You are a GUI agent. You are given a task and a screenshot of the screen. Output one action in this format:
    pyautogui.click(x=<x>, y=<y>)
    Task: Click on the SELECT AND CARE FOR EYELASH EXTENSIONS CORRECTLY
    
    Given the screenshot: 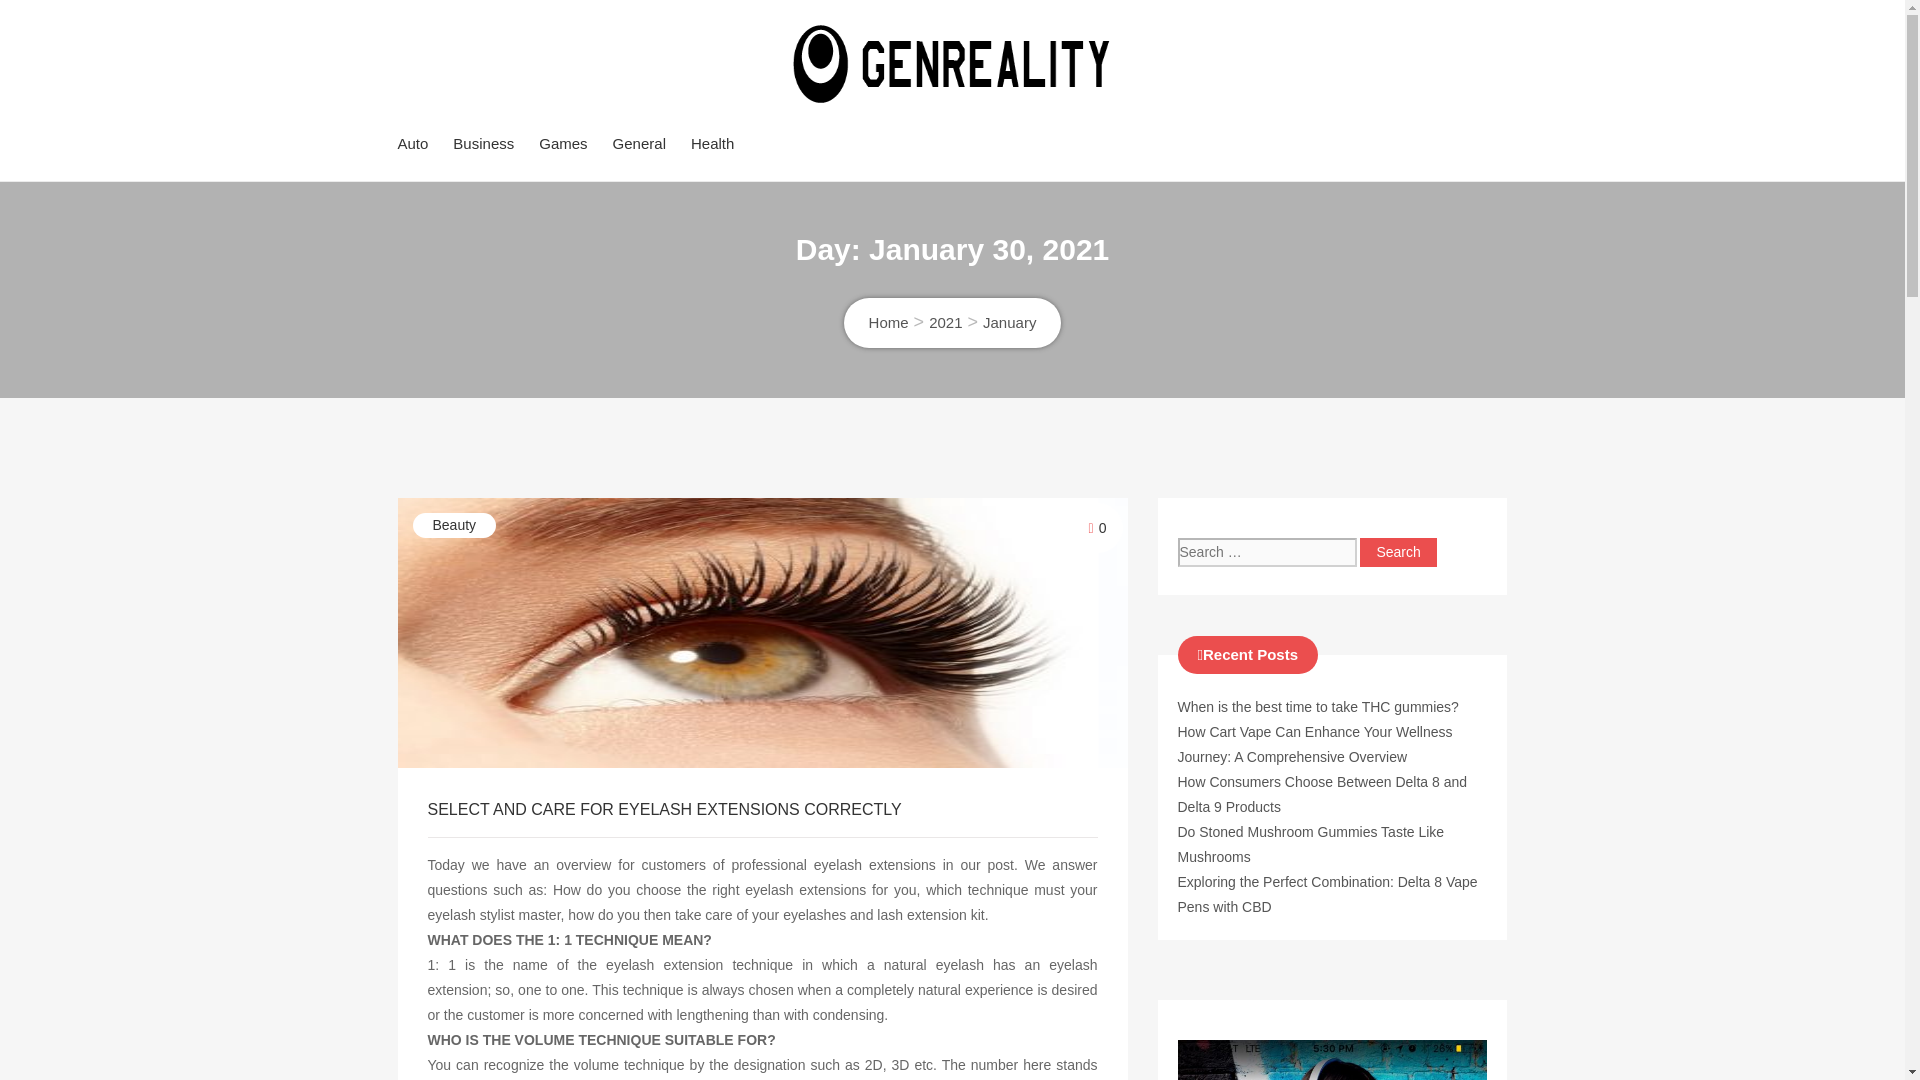 What is the action you would take?
    pyautogui.click(x=665, y=809)
    